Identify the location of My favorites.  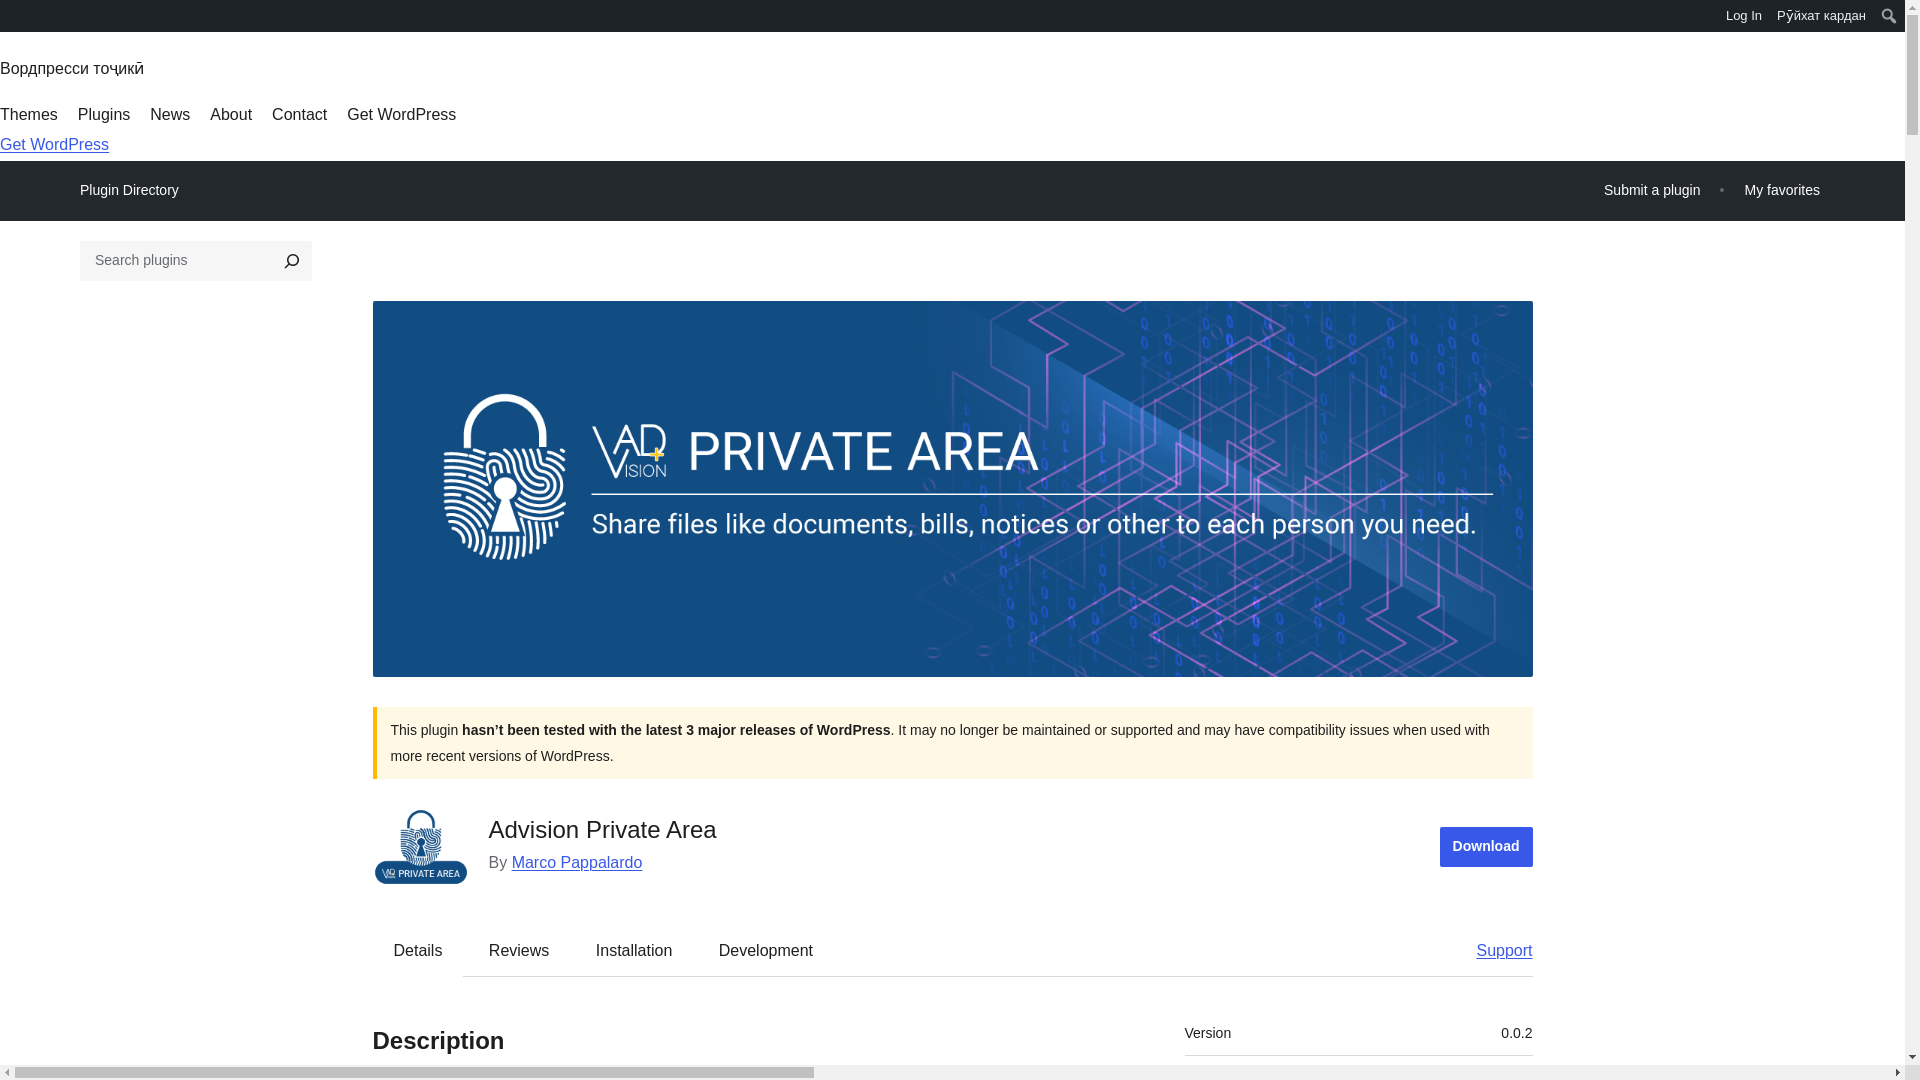
(1782, 190).